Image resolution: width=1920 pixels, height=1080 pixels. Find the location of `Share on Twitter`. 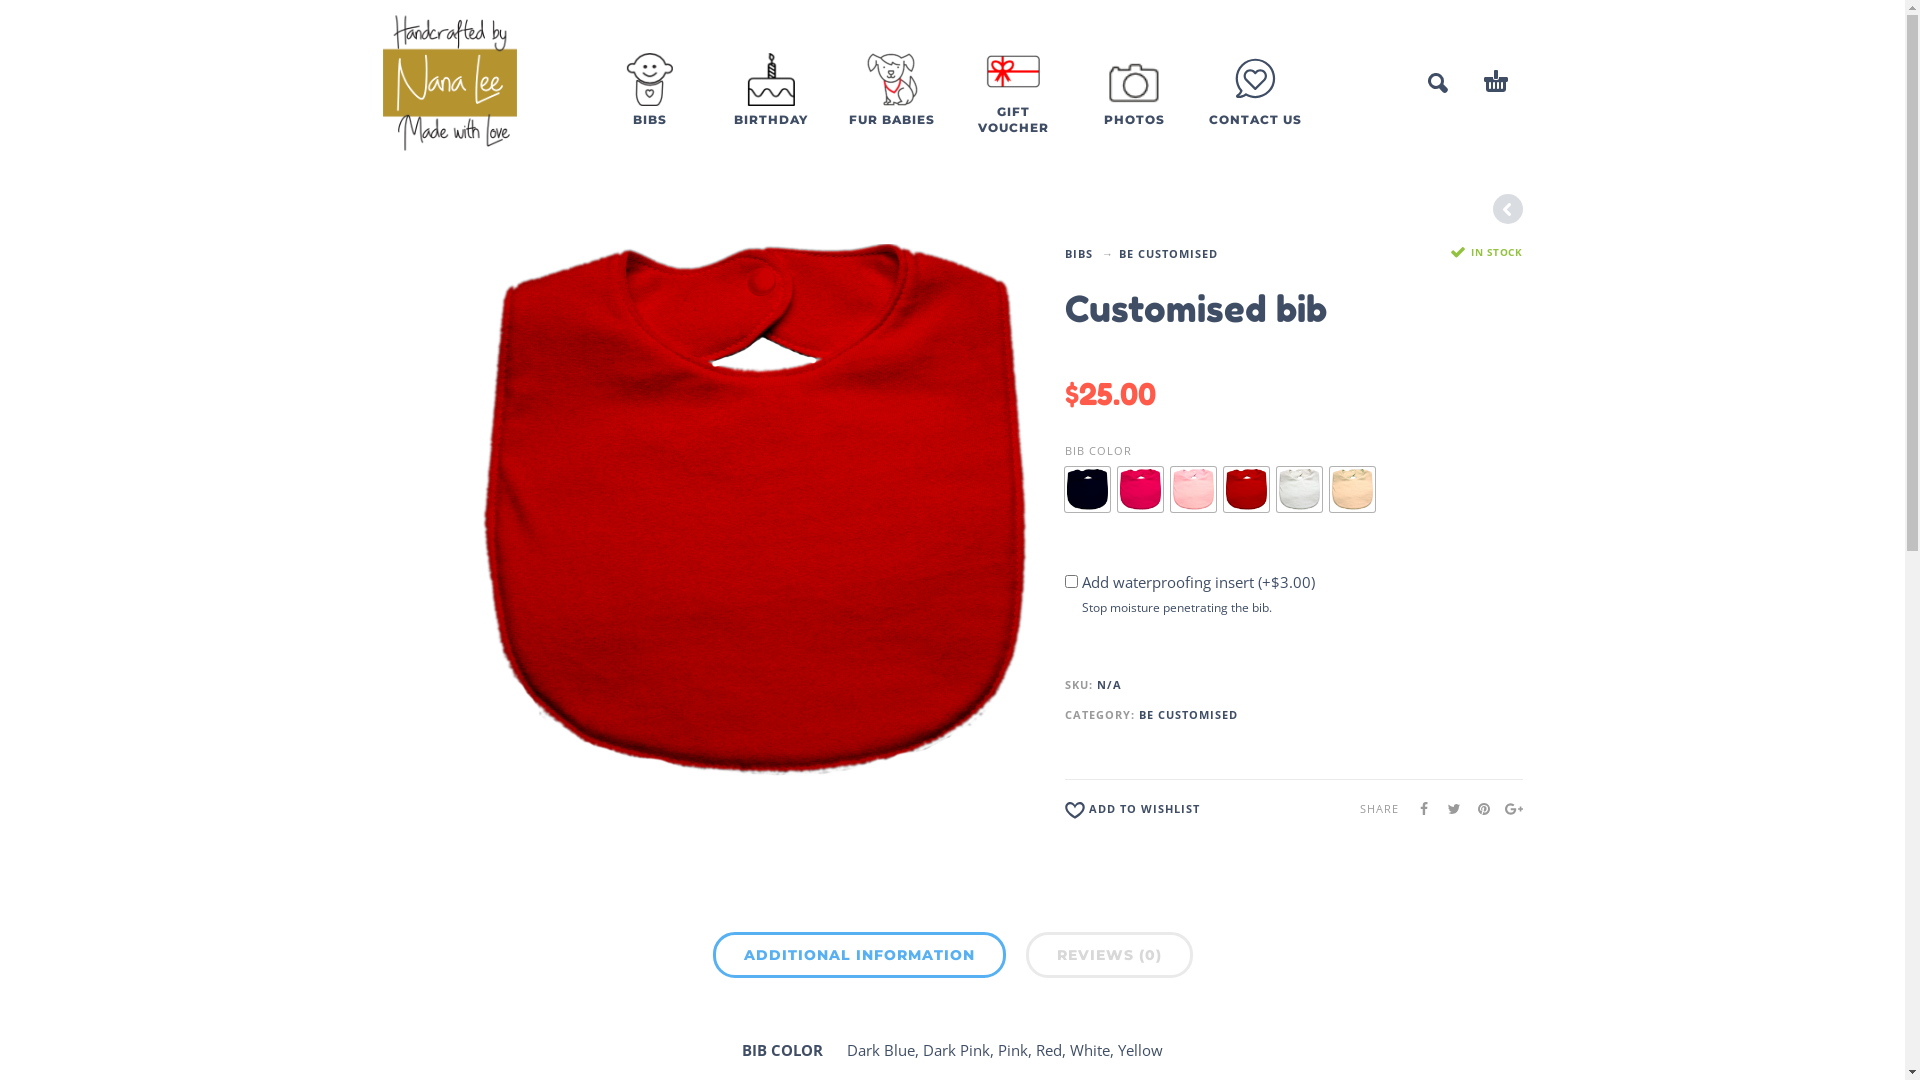

Share on Twitter is located at coordinates (1447, 808).